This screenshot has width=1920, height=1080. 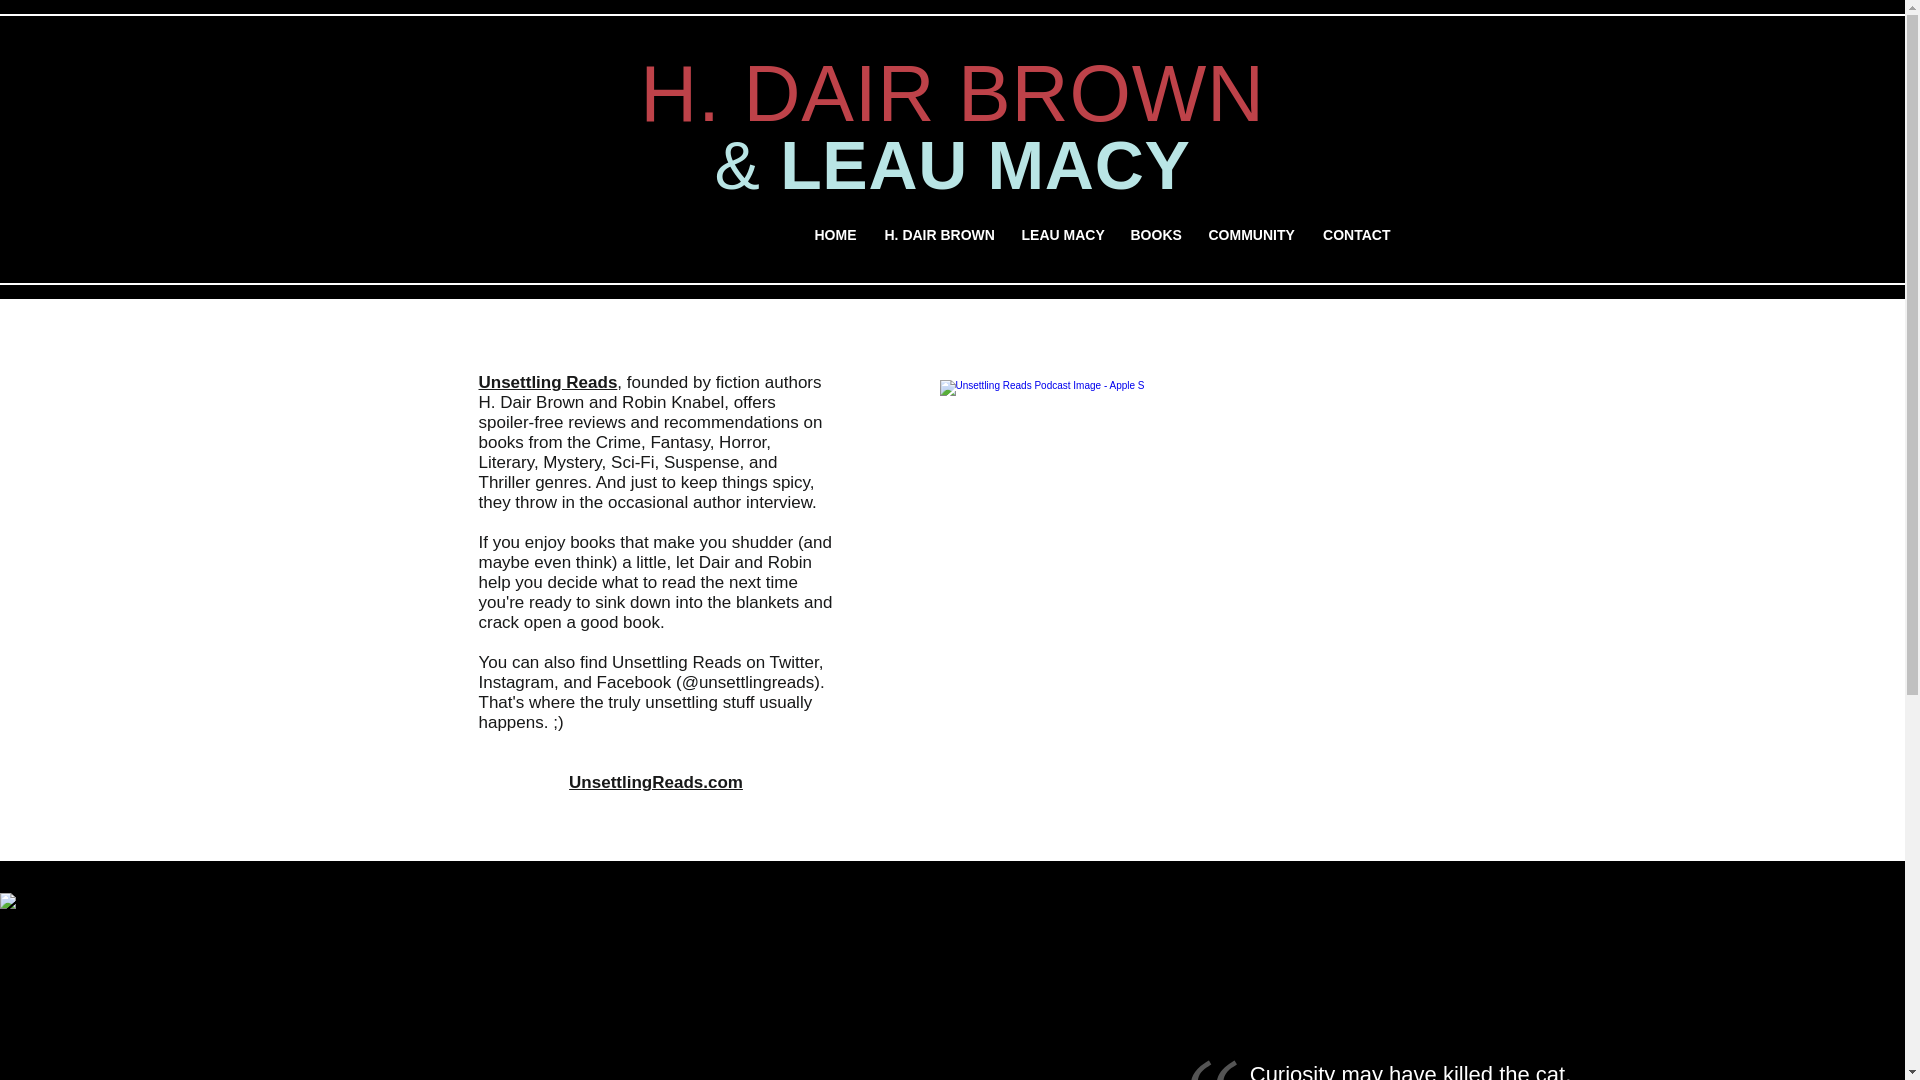 I want to click on CONTACT, so click(x=1356, y=236).